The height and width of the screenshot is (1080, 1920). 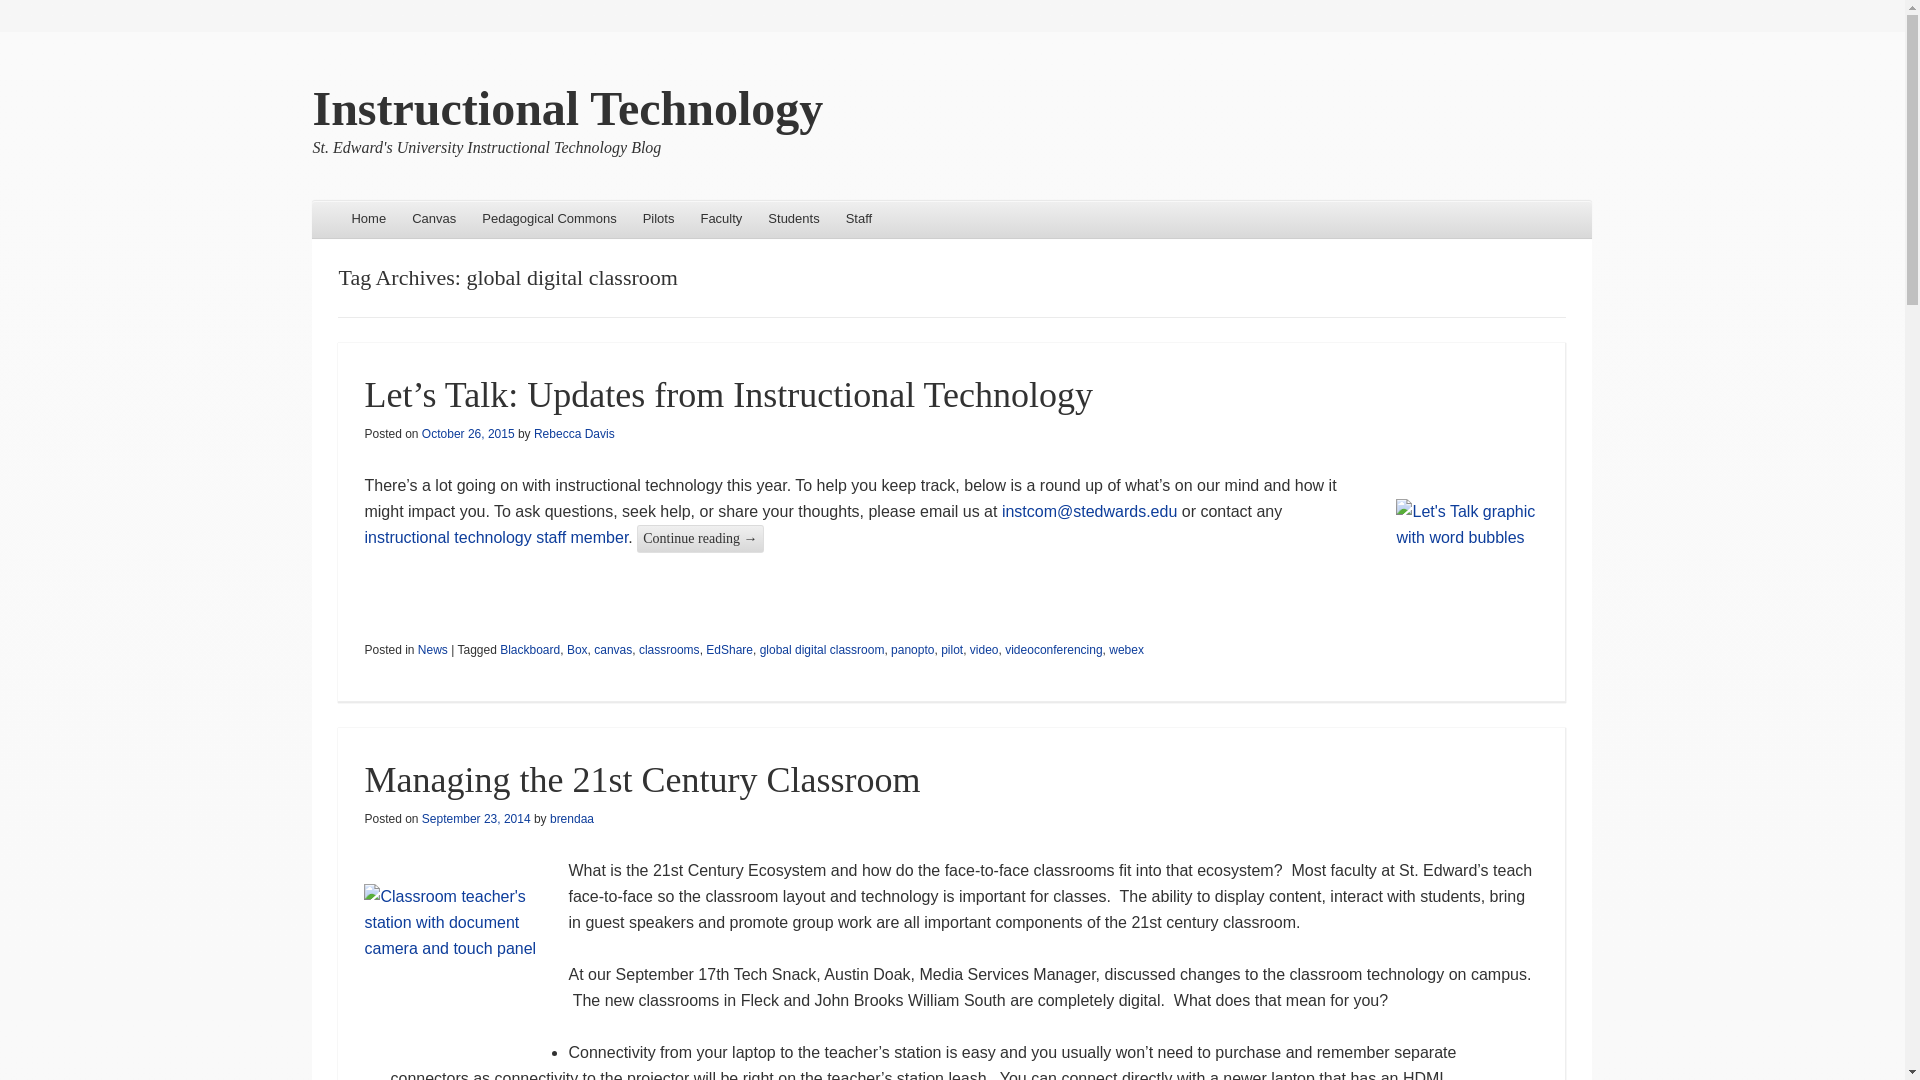 I want to click on Blackboard, so click(x=530, y=649).